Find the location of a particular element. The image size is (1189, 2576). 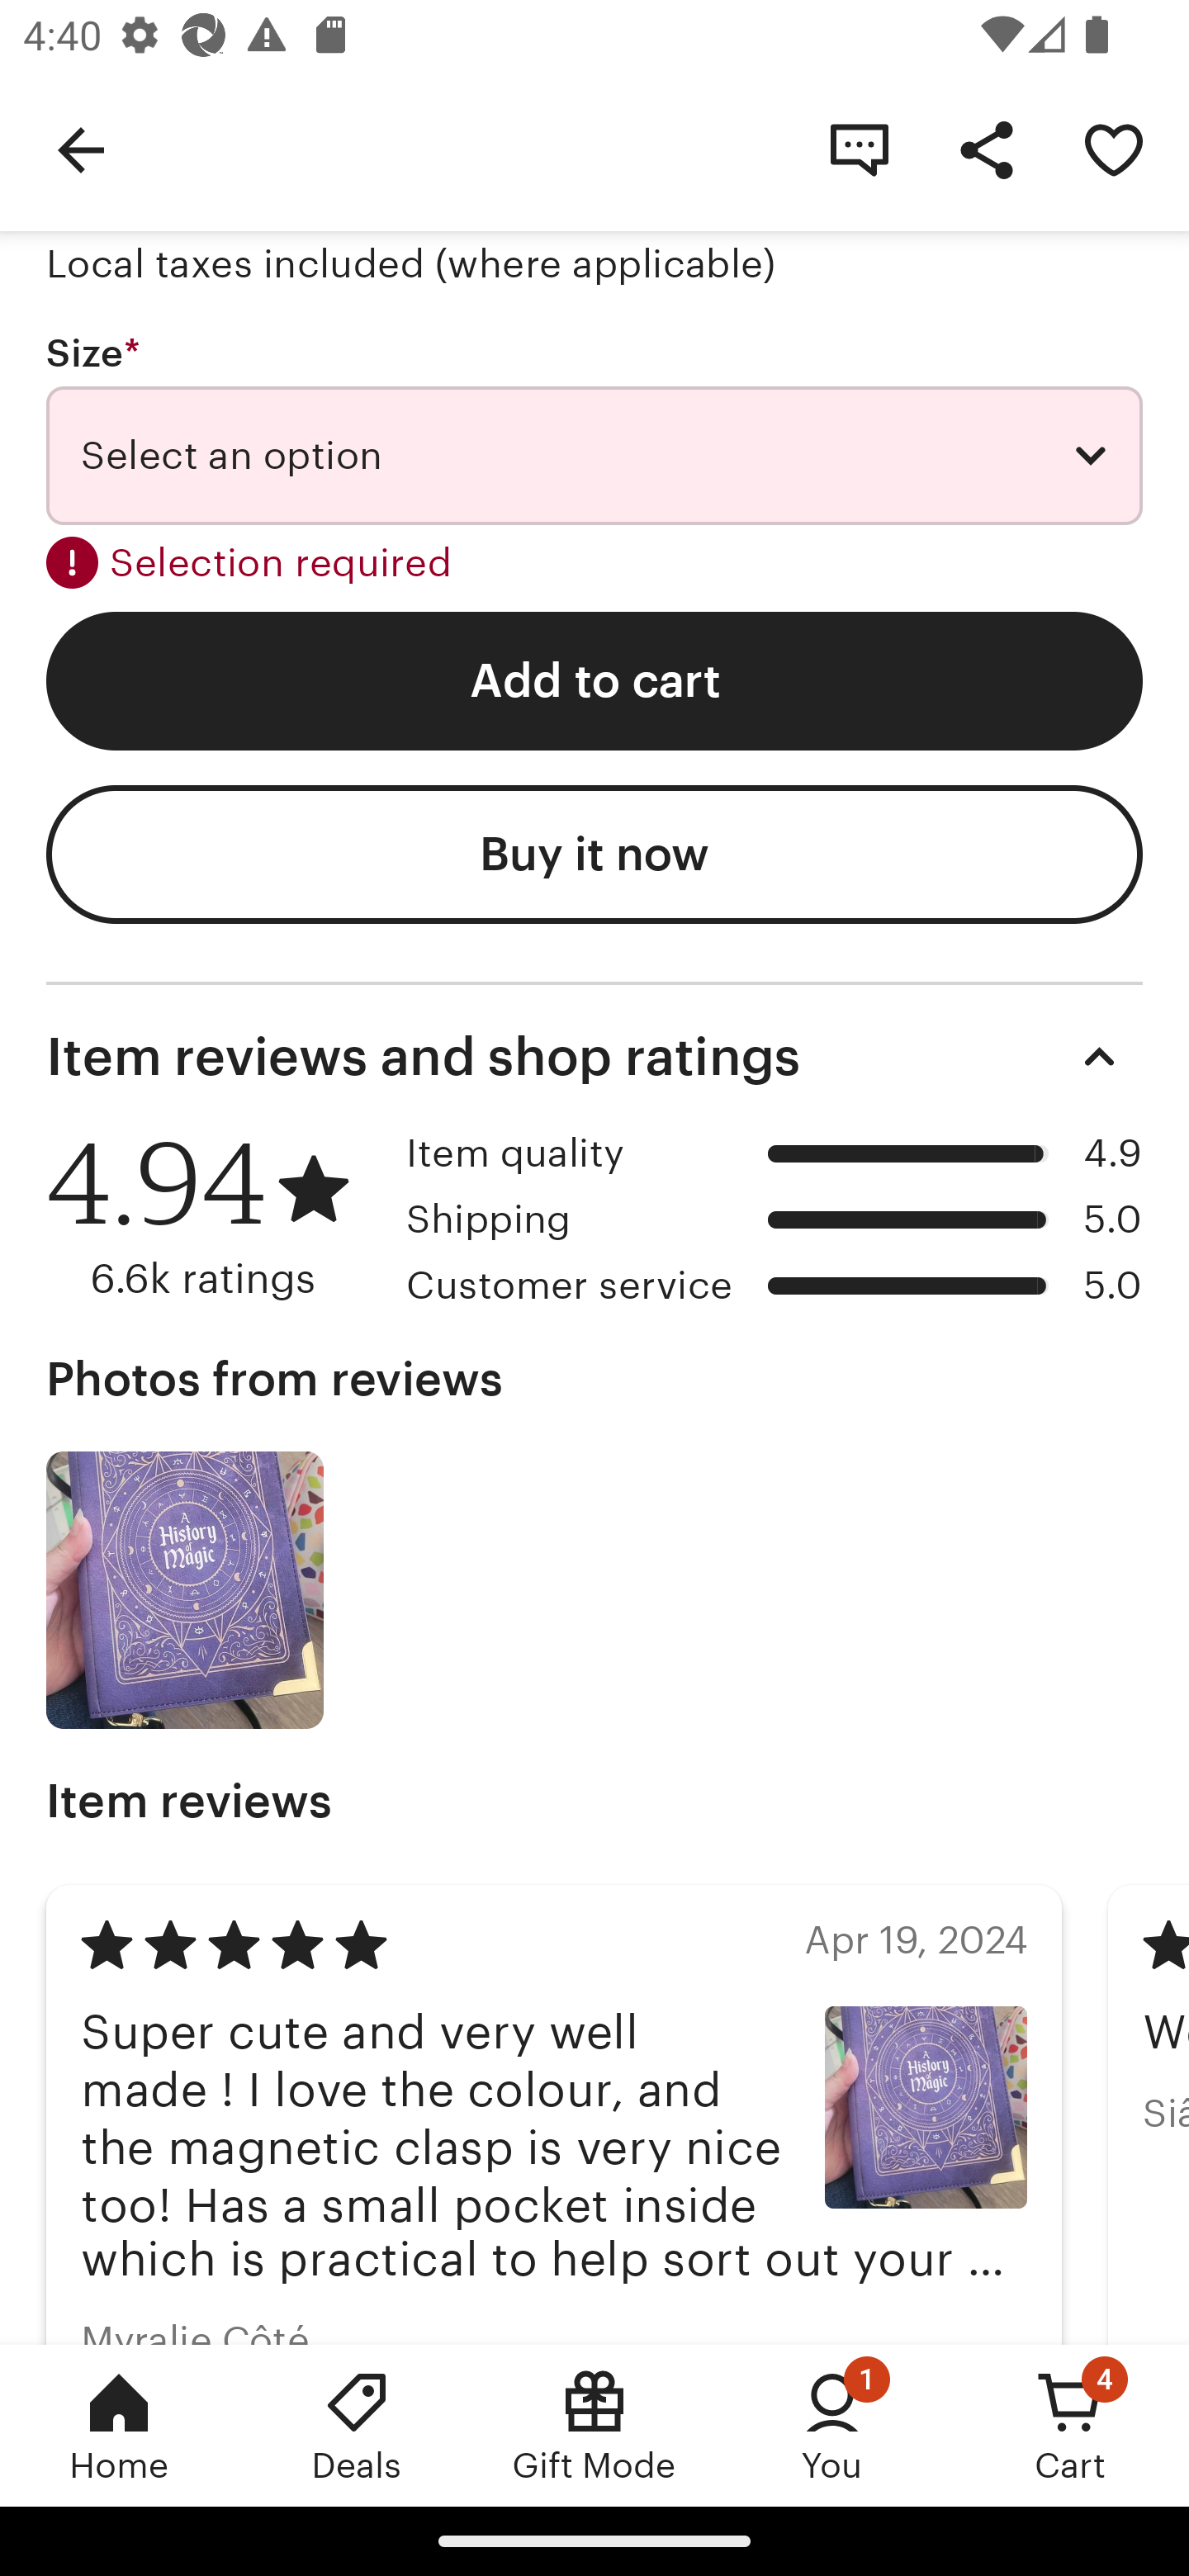

You, 1 new notification You is located at coordinates (832, 2425).